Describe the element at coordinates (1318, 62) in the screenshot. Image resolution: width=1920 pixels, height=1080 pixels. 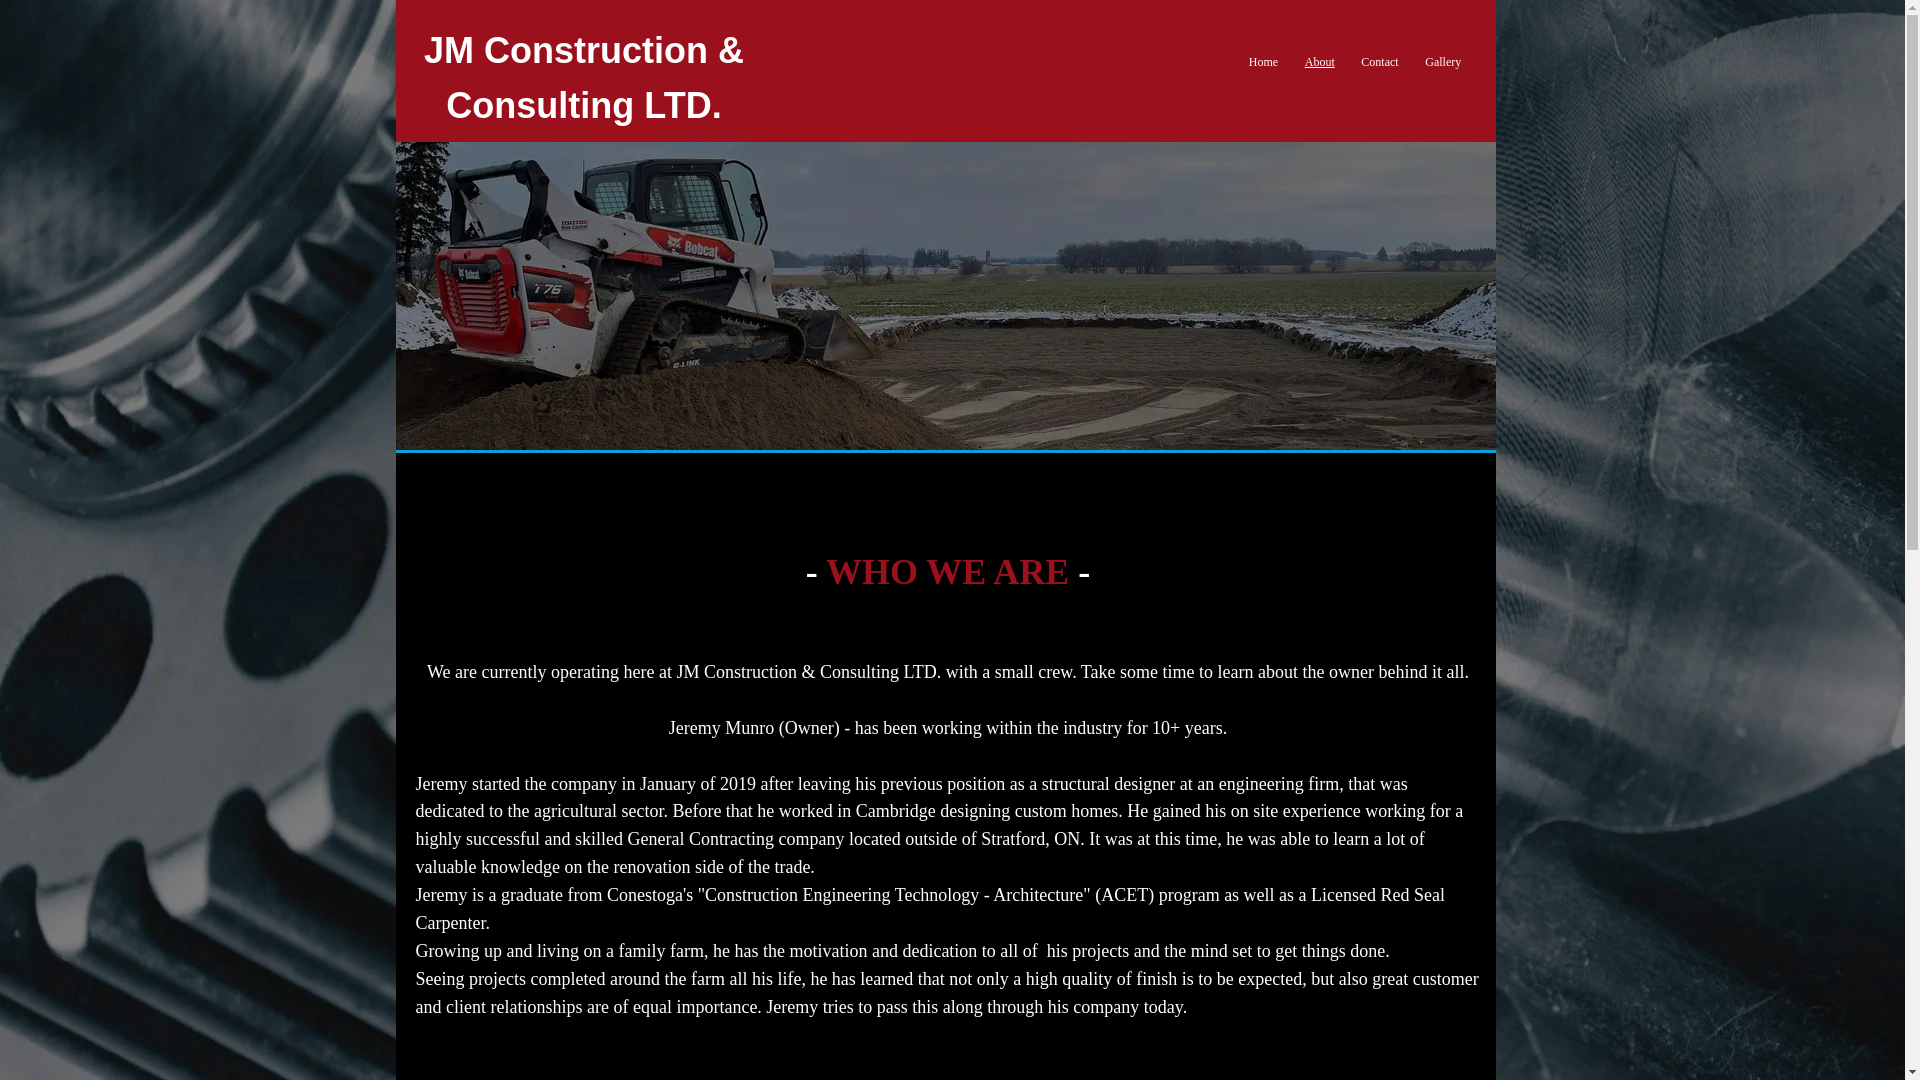
I see `About` at that location.